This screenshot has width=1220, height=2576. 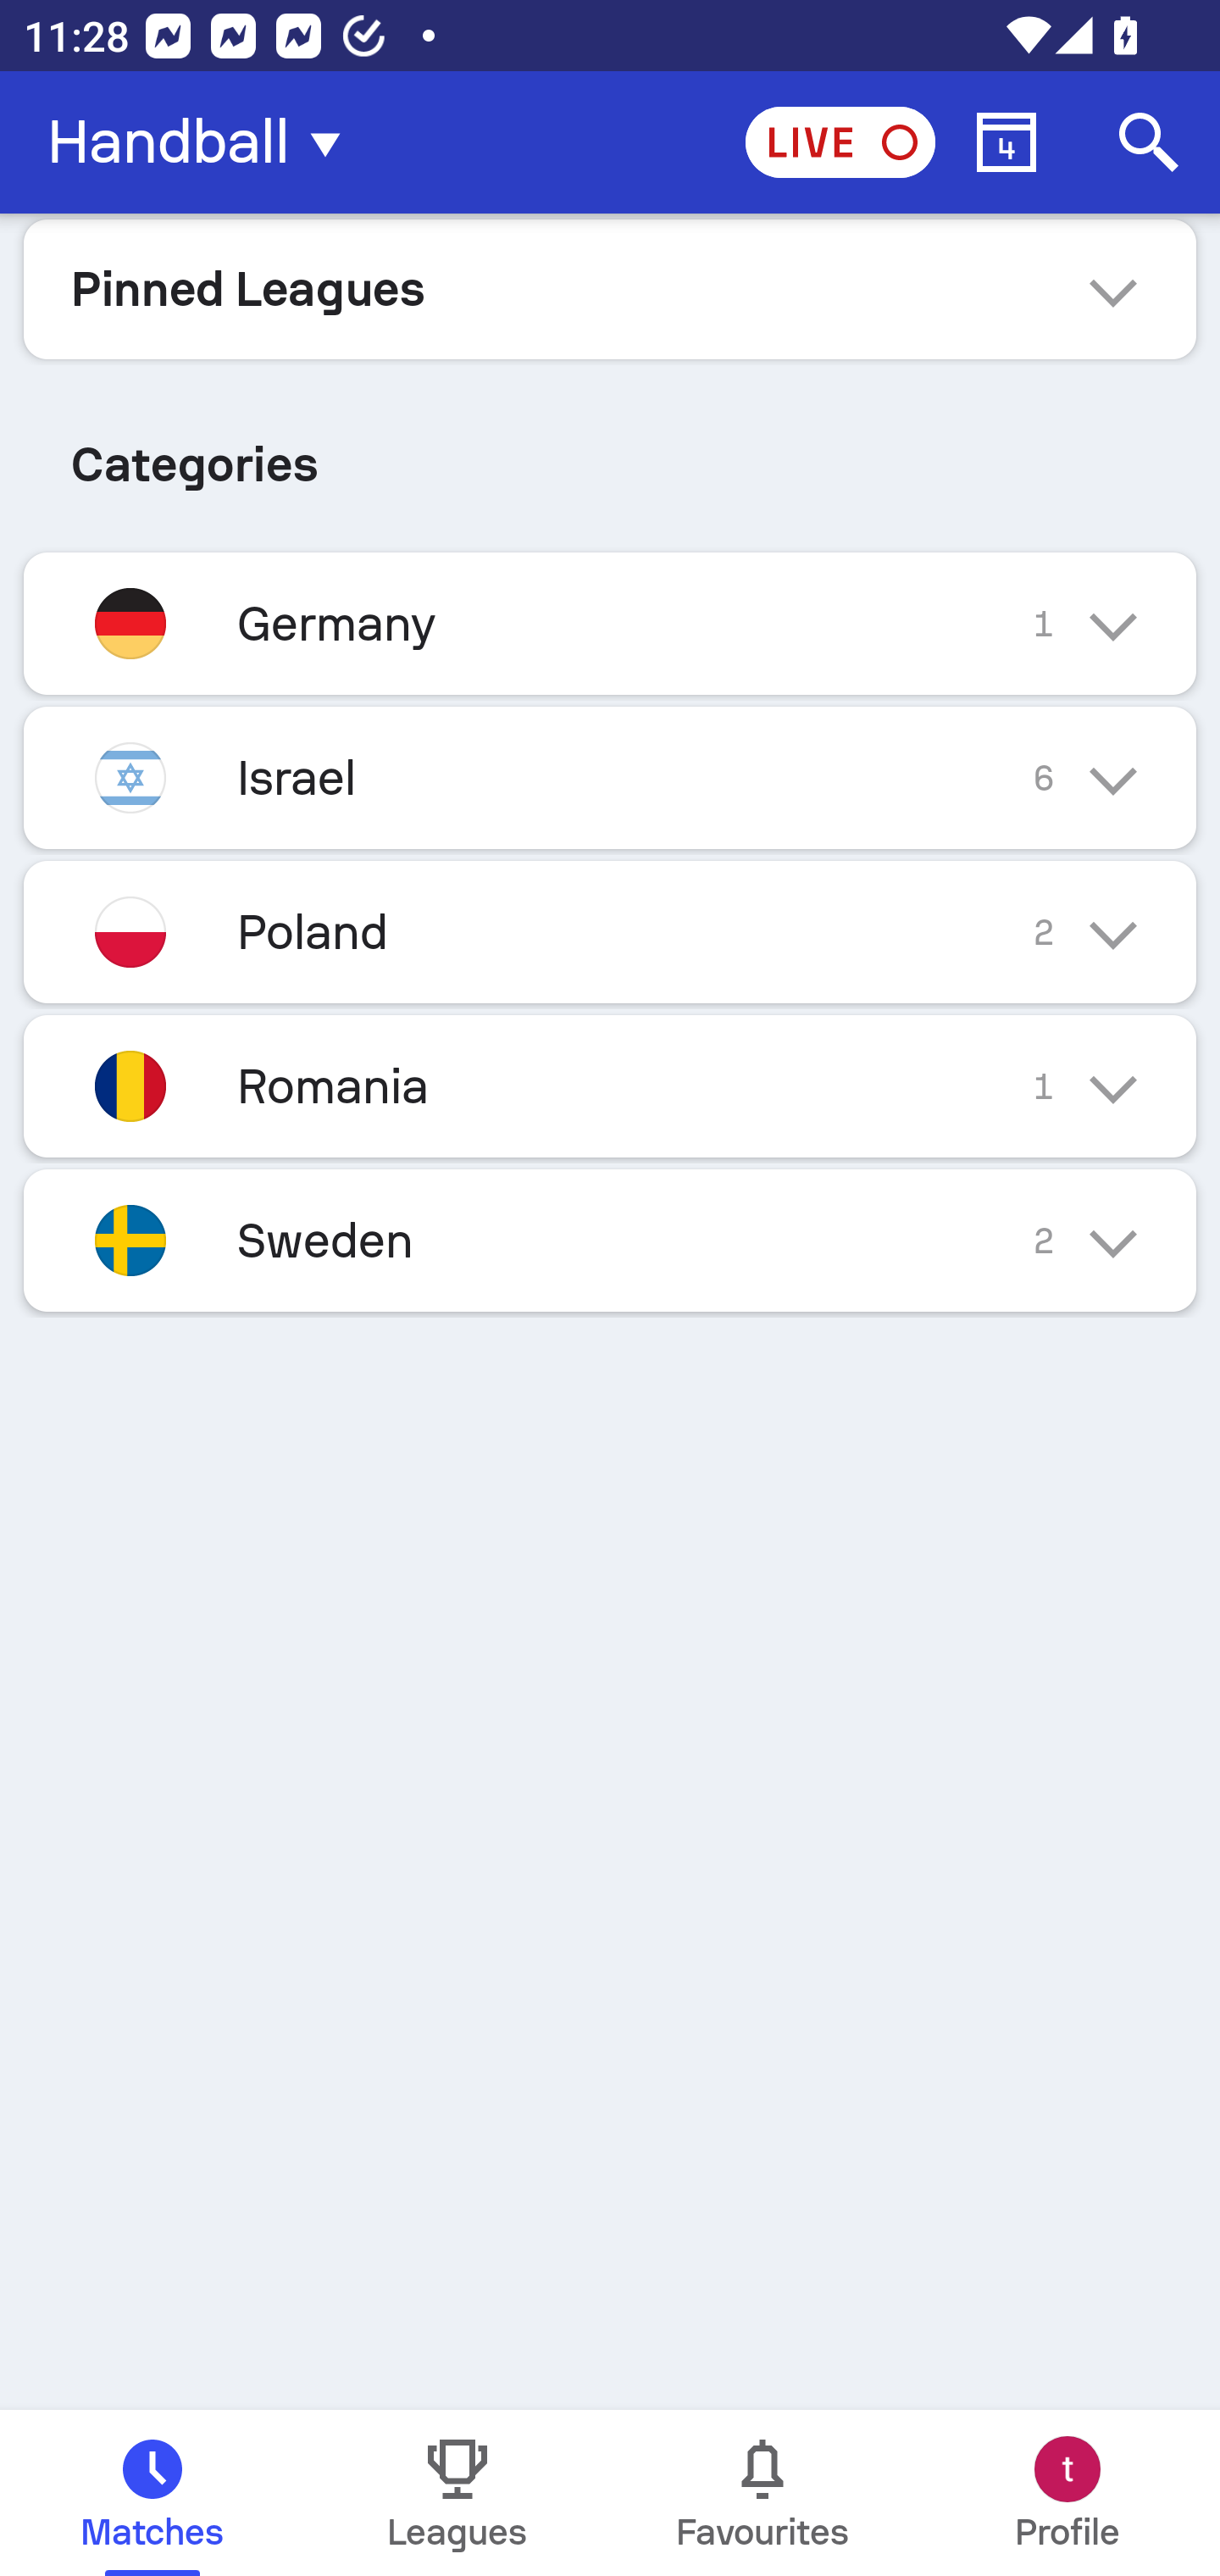 What do you see at coordinates (1067, 2493) in the screenshot?
I see `Profile` at bounding box center [1067, 2493].